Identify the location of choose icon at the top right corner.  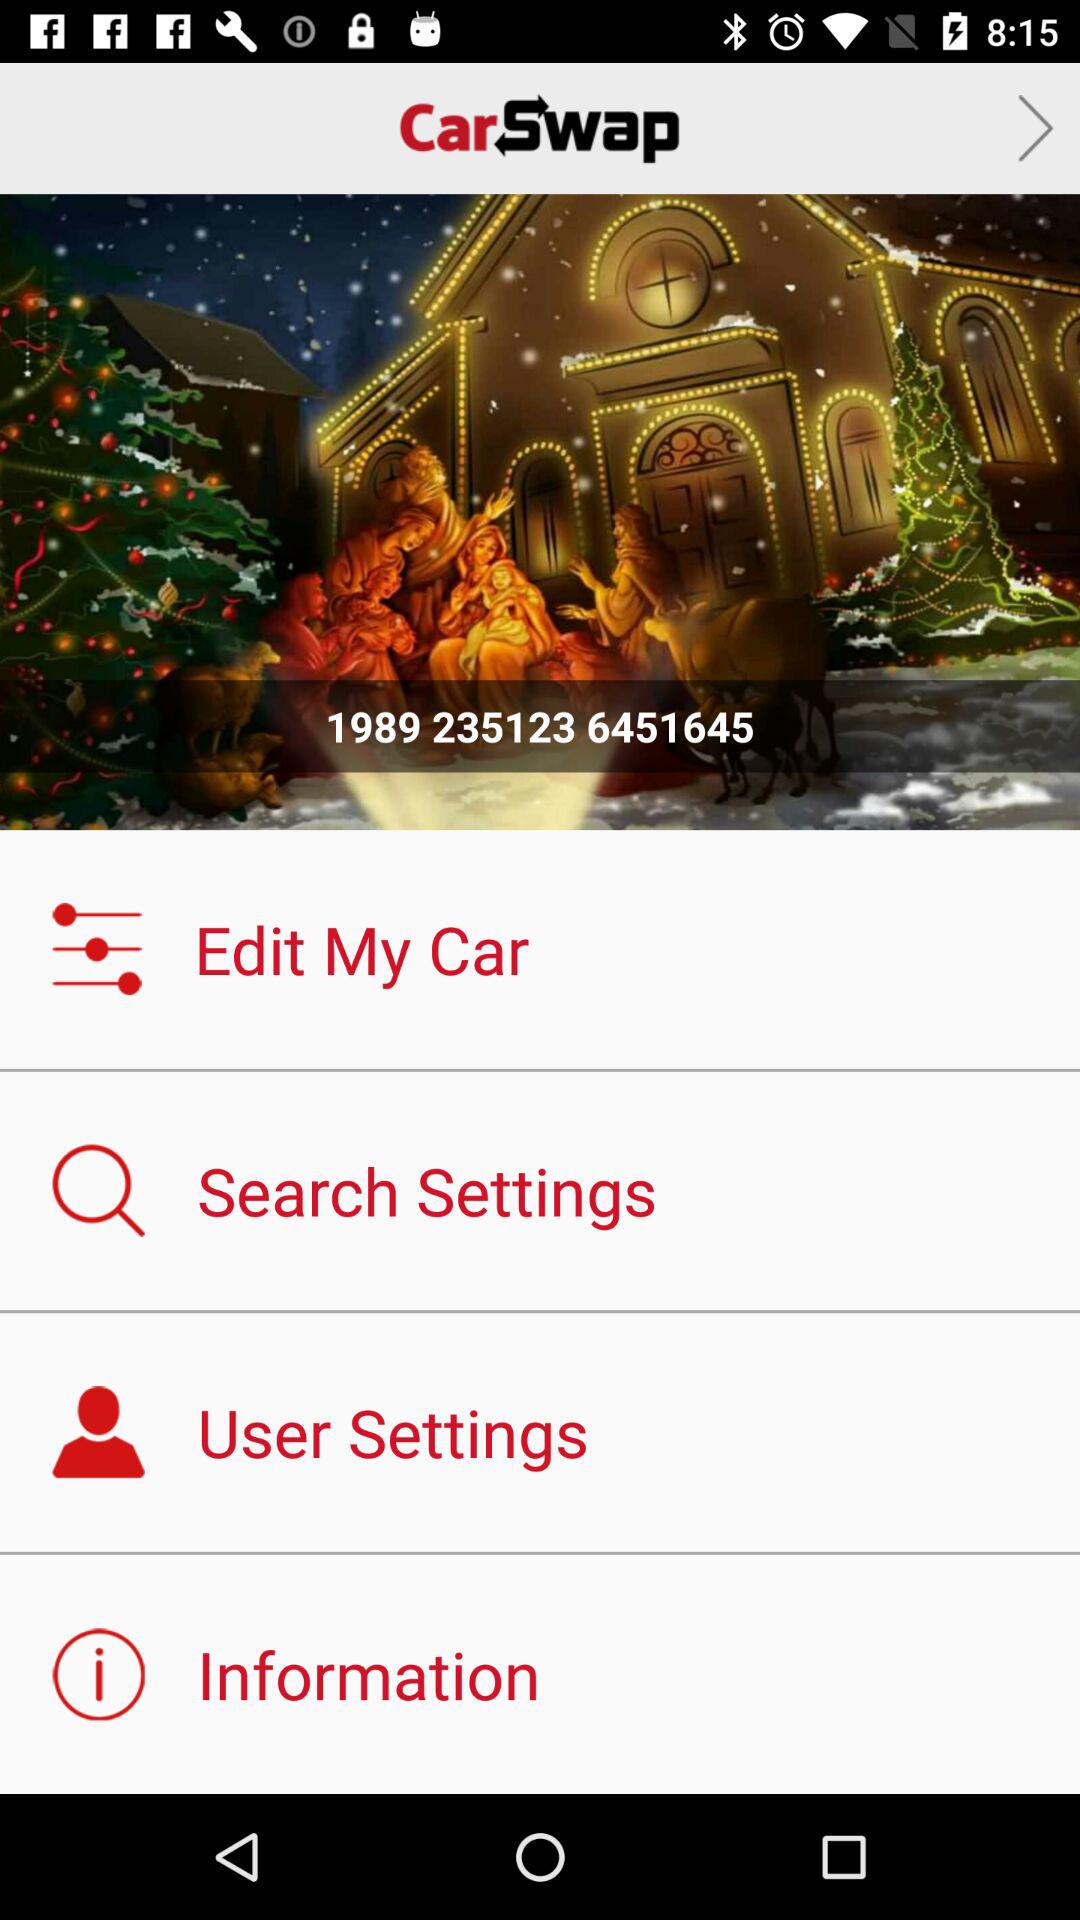
(1036, 128).